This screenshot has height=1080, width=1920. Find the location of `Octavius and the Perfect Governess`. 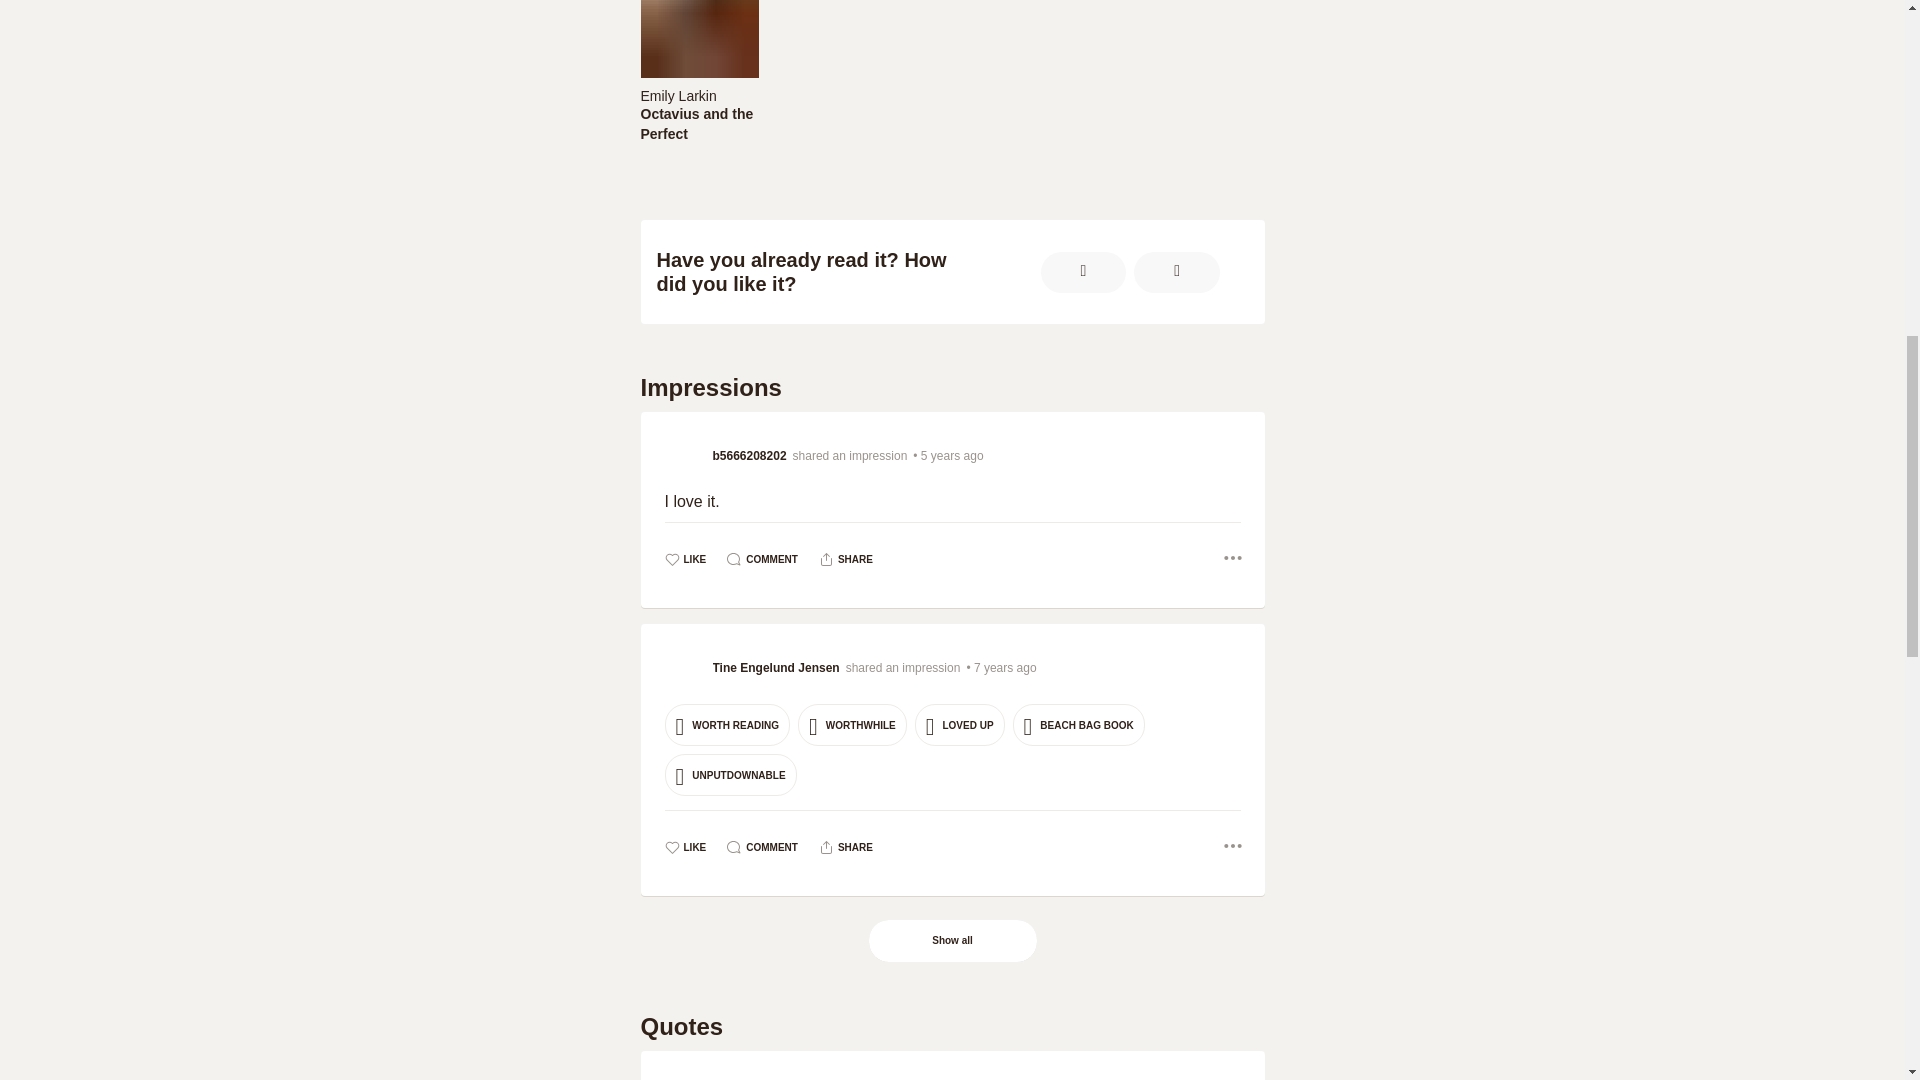

Octavius and the Perfect Governess is located at coordinates (698, 123).